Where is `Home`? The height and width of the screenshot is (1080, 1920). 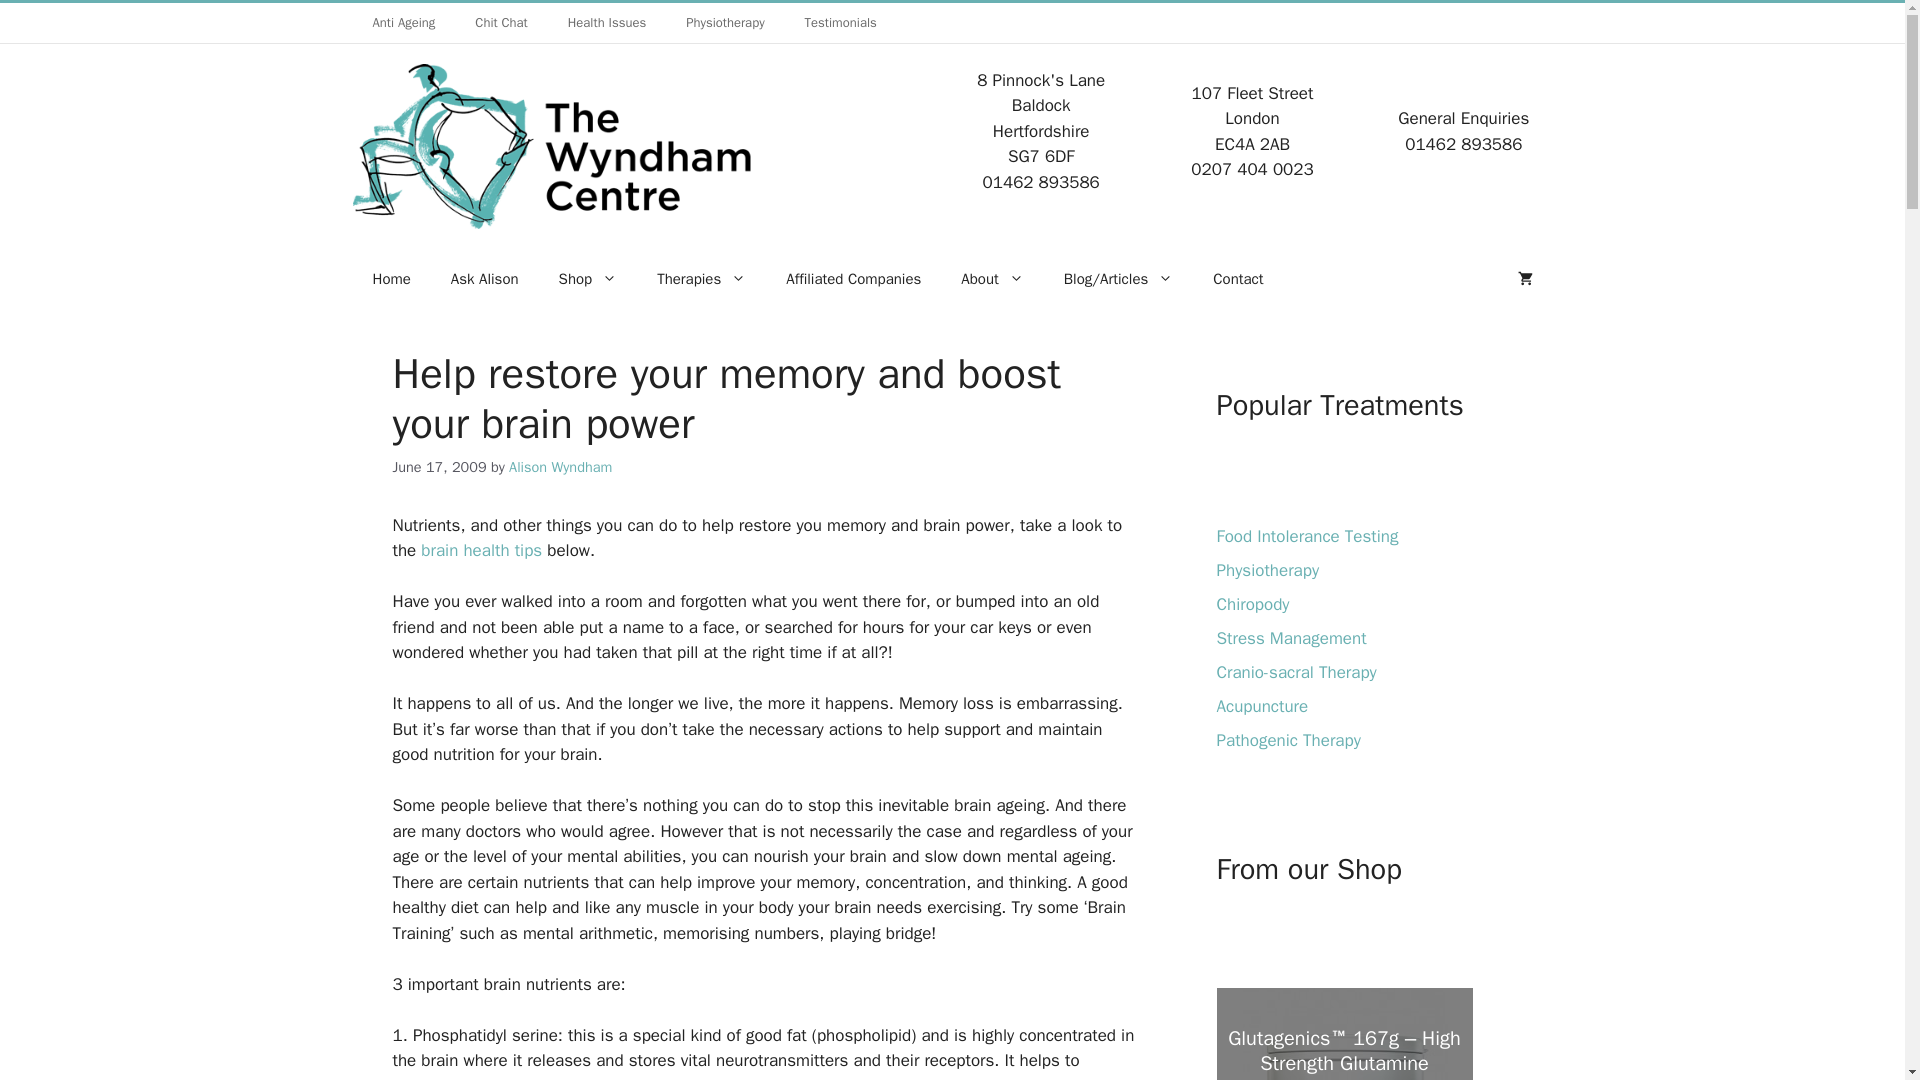
Home is located at coordinates (390, 278).